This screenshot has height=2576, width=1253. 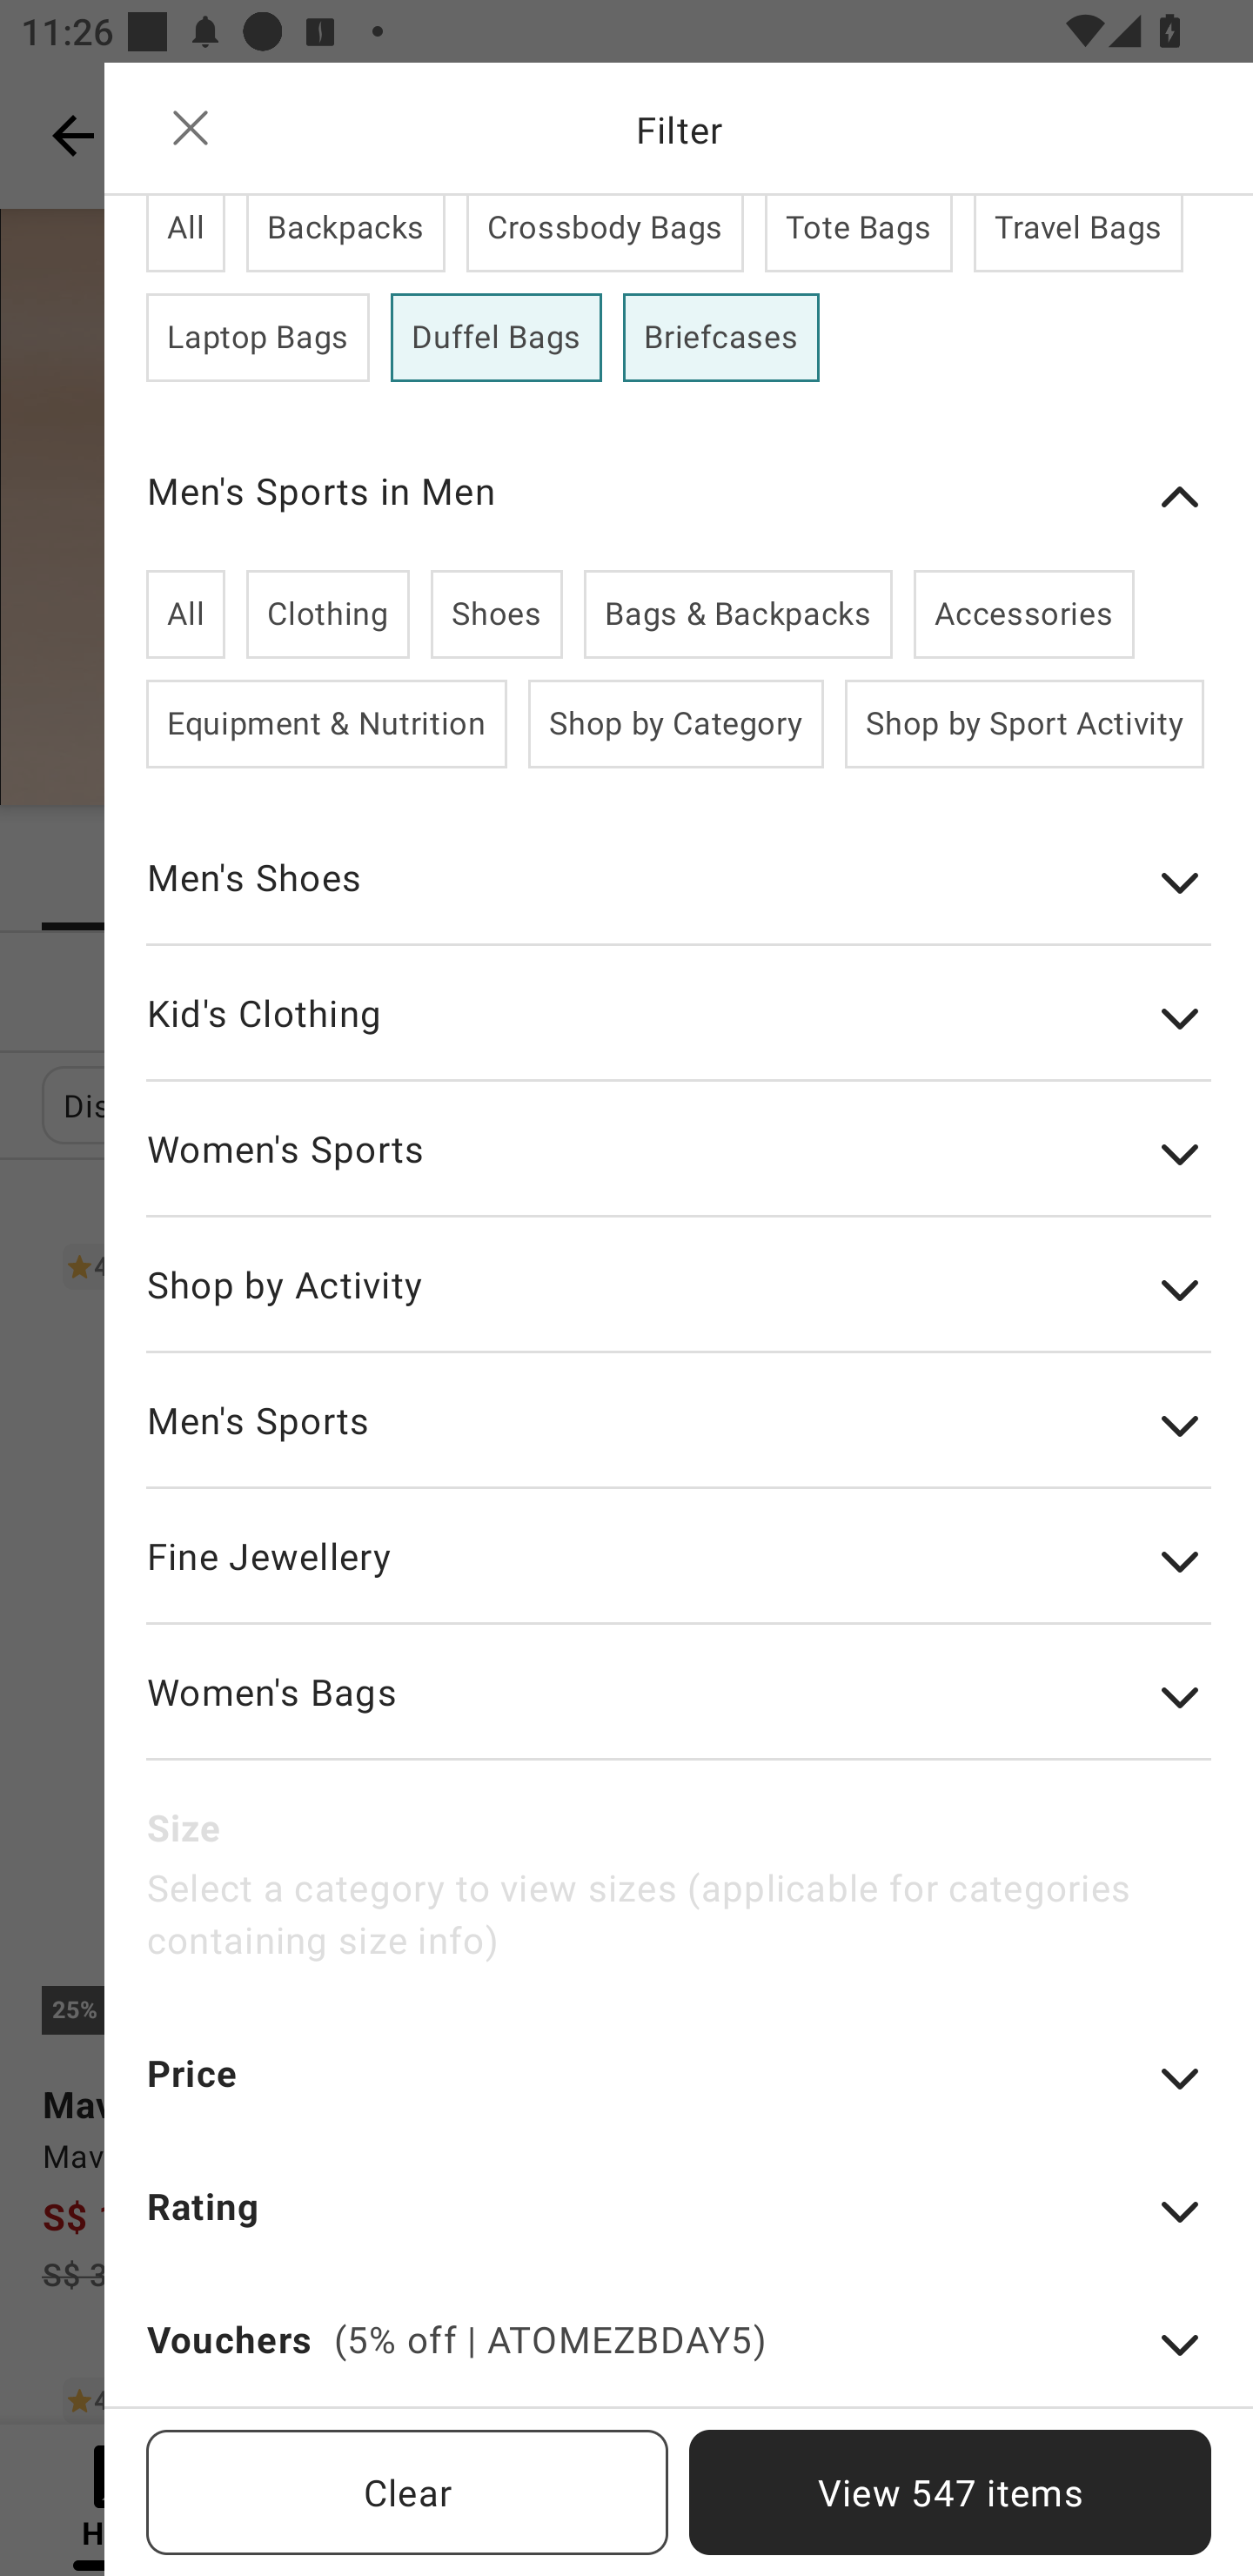 What do you see at coordinates (679, 496) in the screenshot?
I see `Men's Sports in Men` at bounding box center [679, 496].